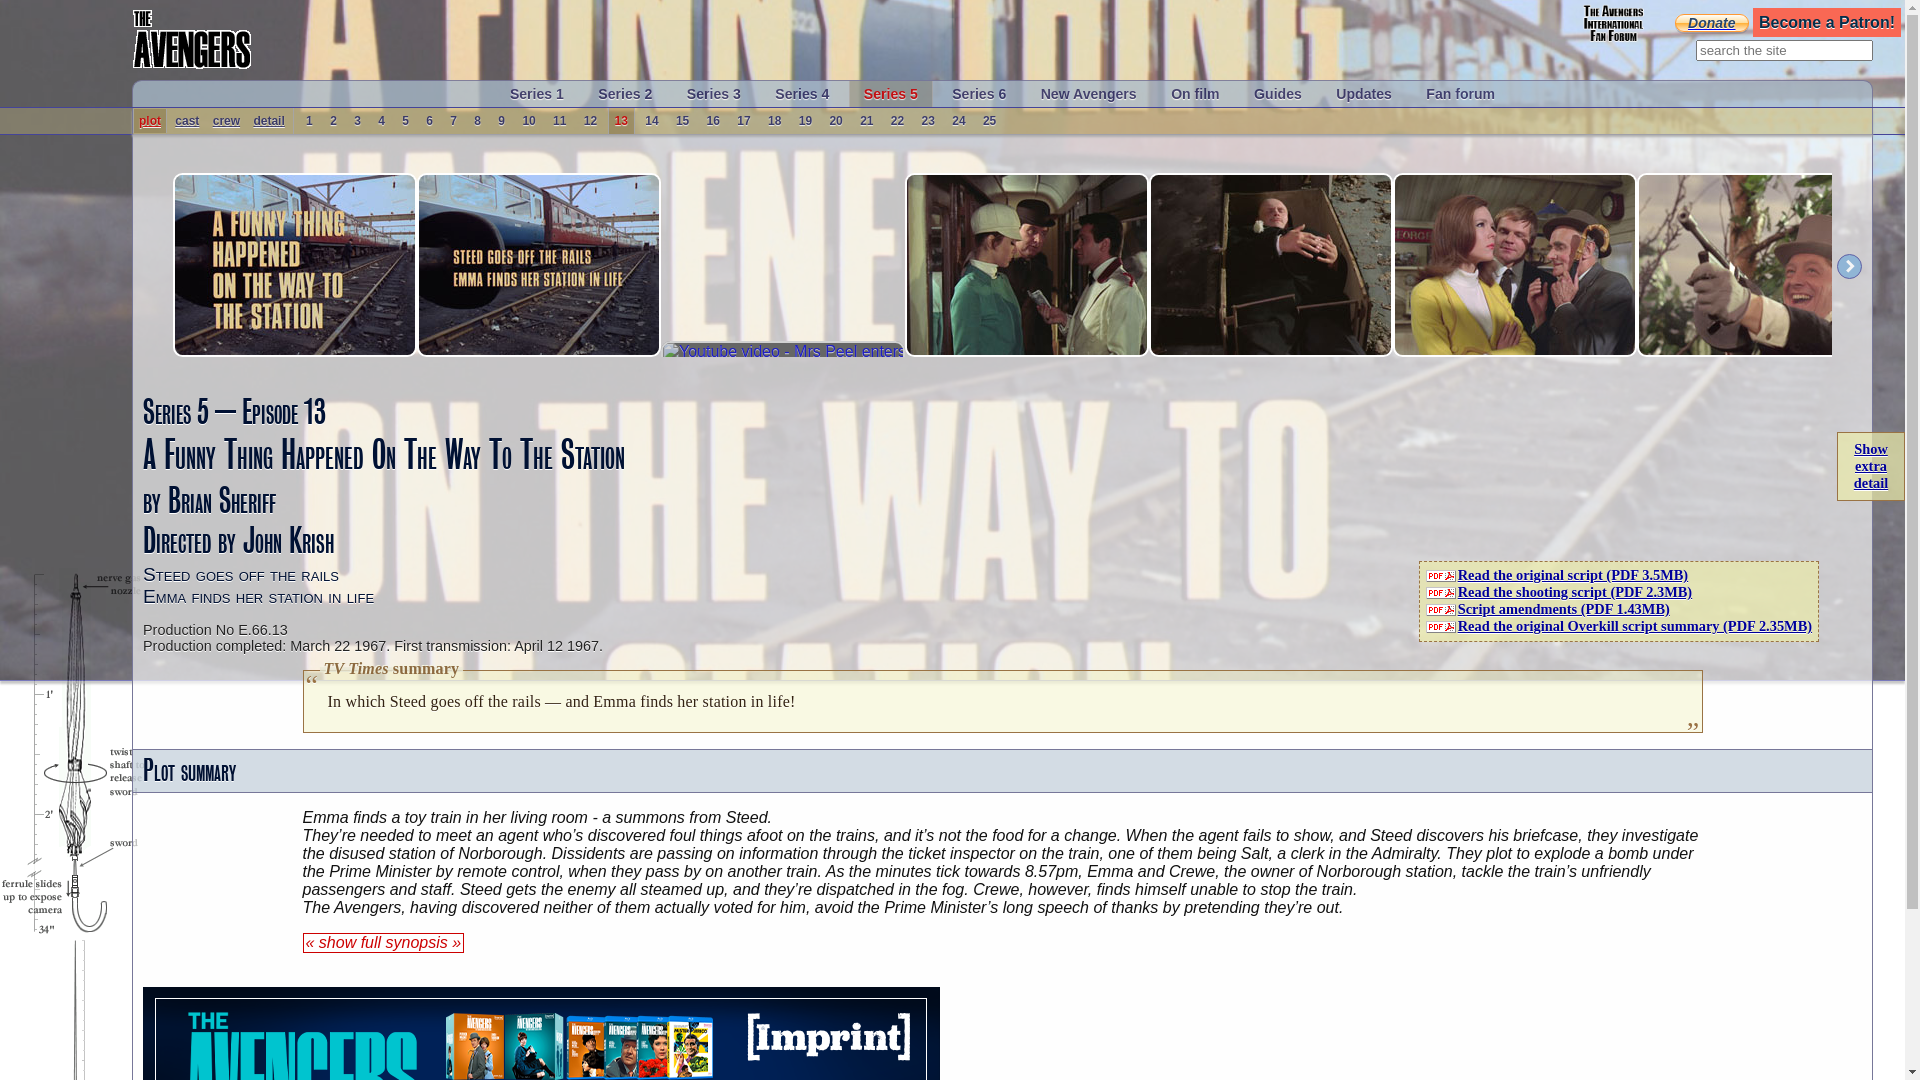 The image size is (1920, 1080). I want to click on 19, so click(806, 121).